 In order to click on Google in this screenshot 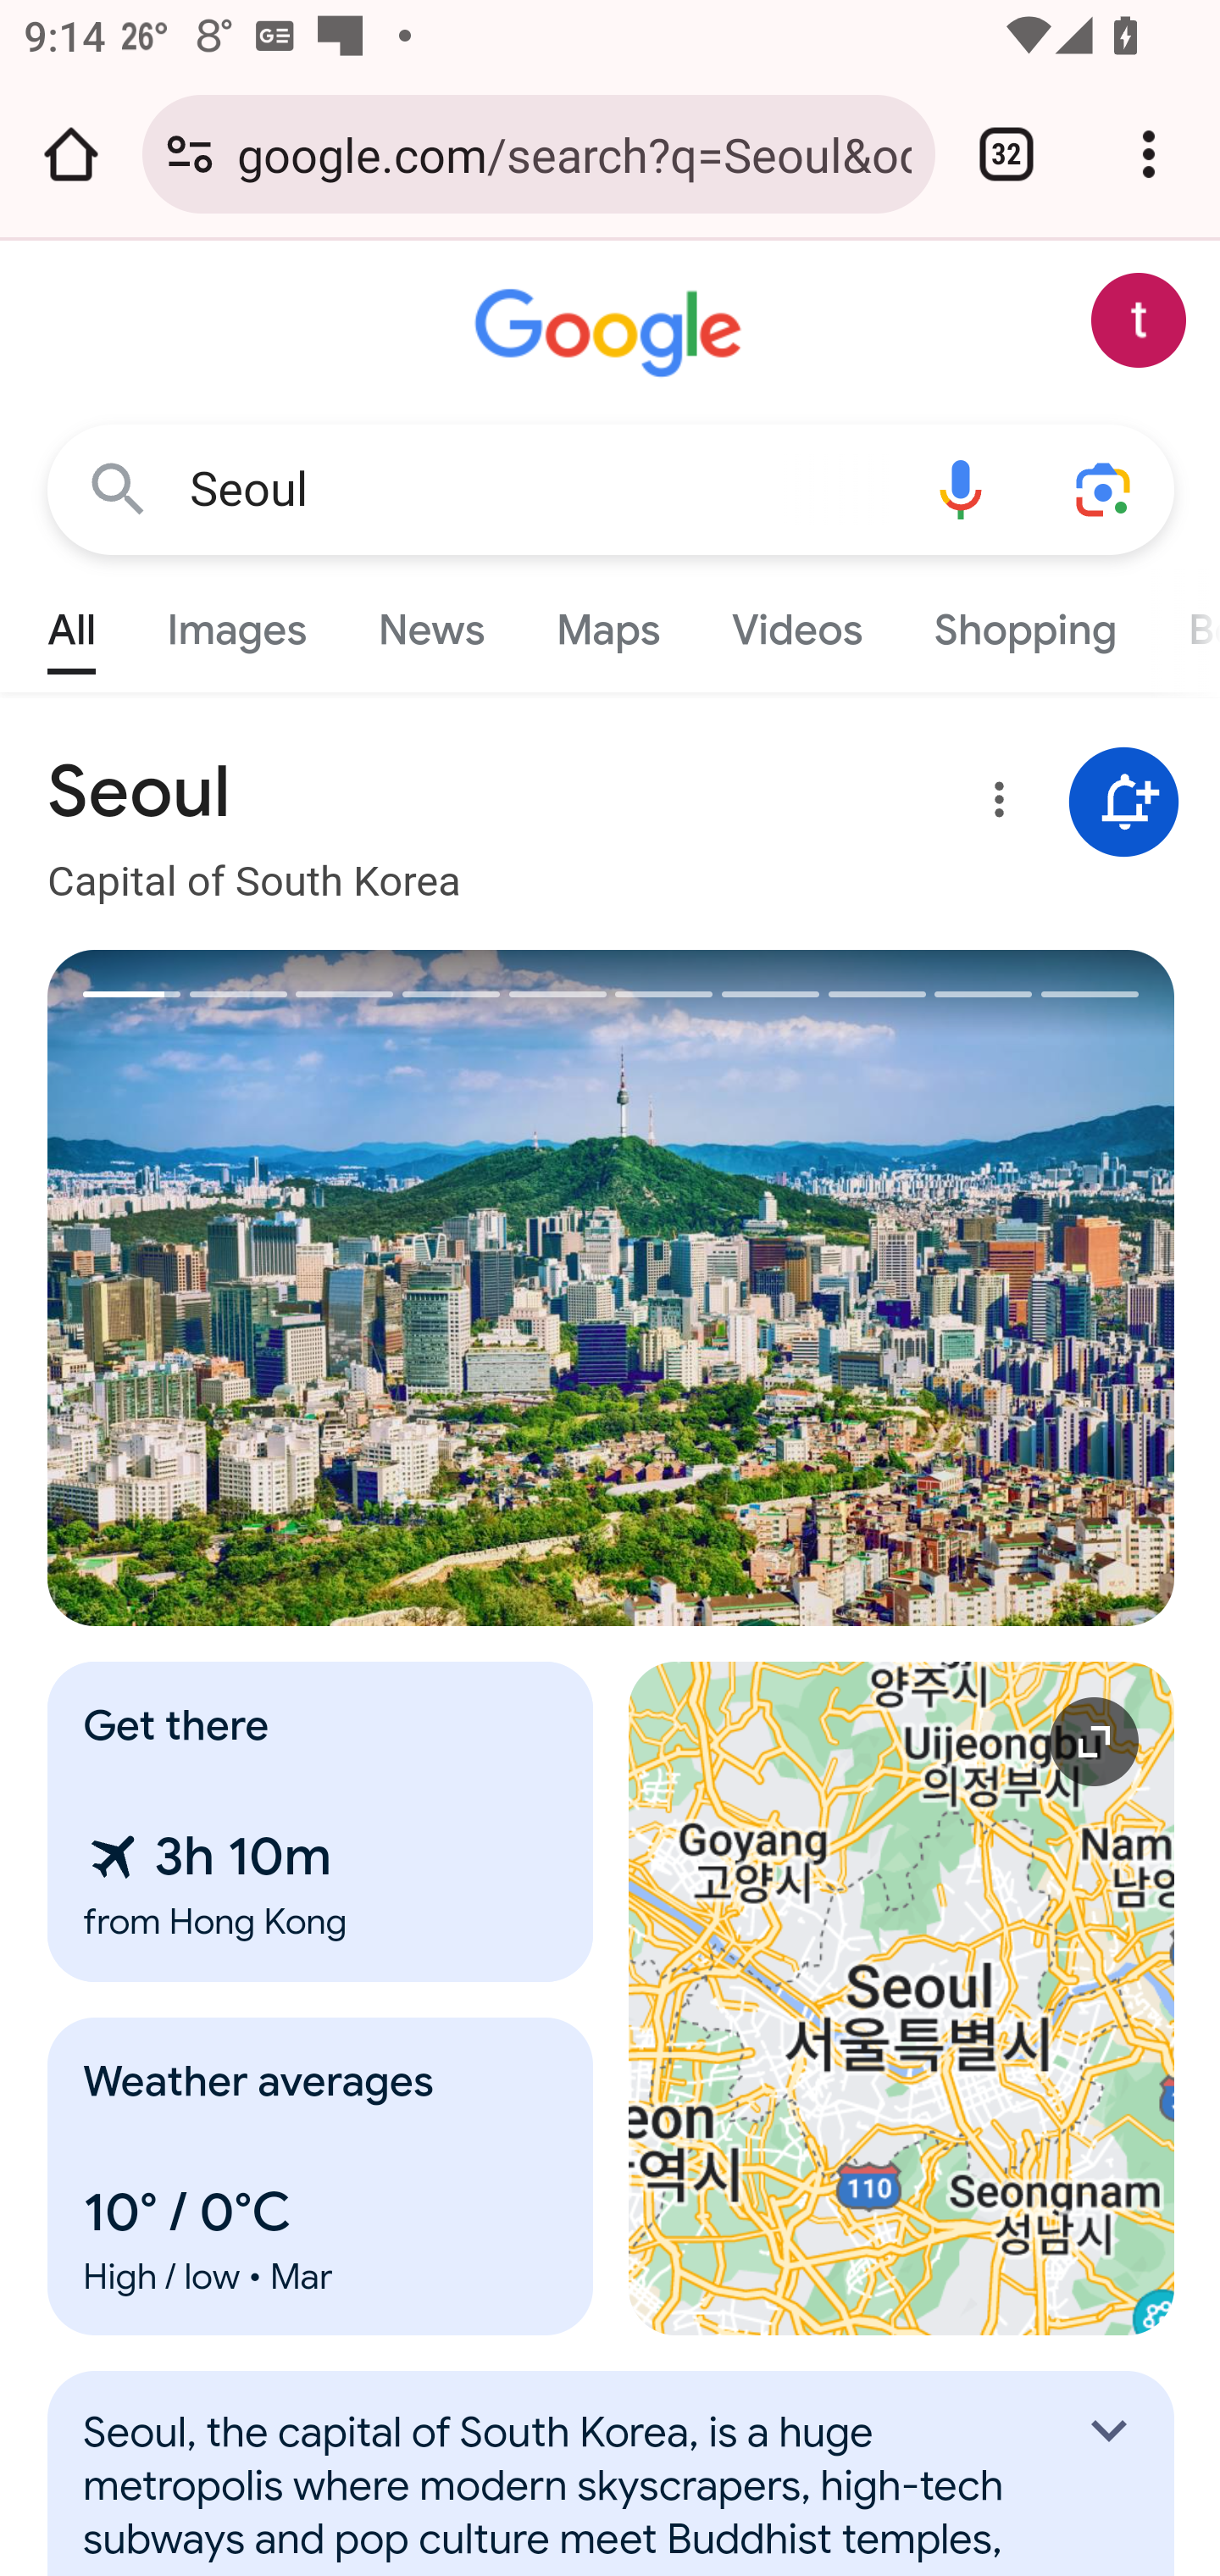, I will do `click(612, 334)`.